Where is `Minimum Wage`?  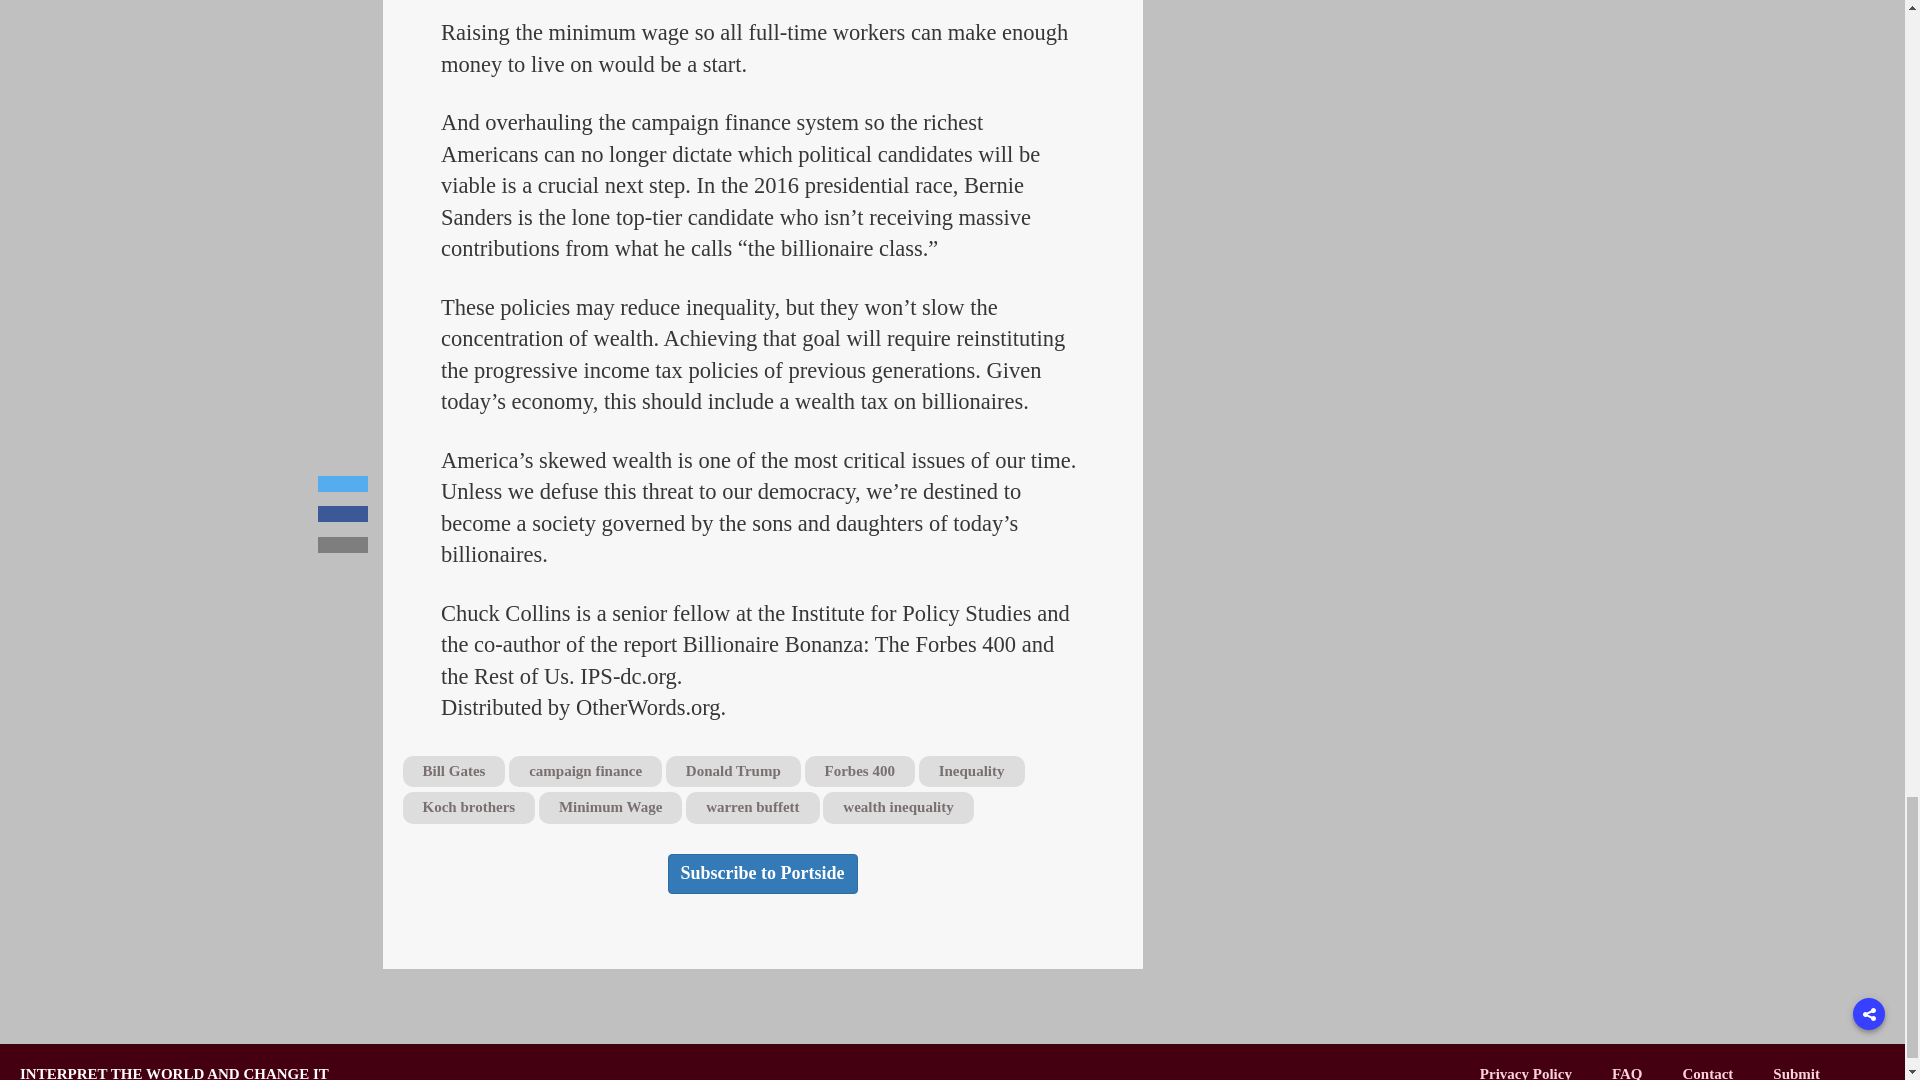 Minimum Wage is located at coordinates (610, 806).